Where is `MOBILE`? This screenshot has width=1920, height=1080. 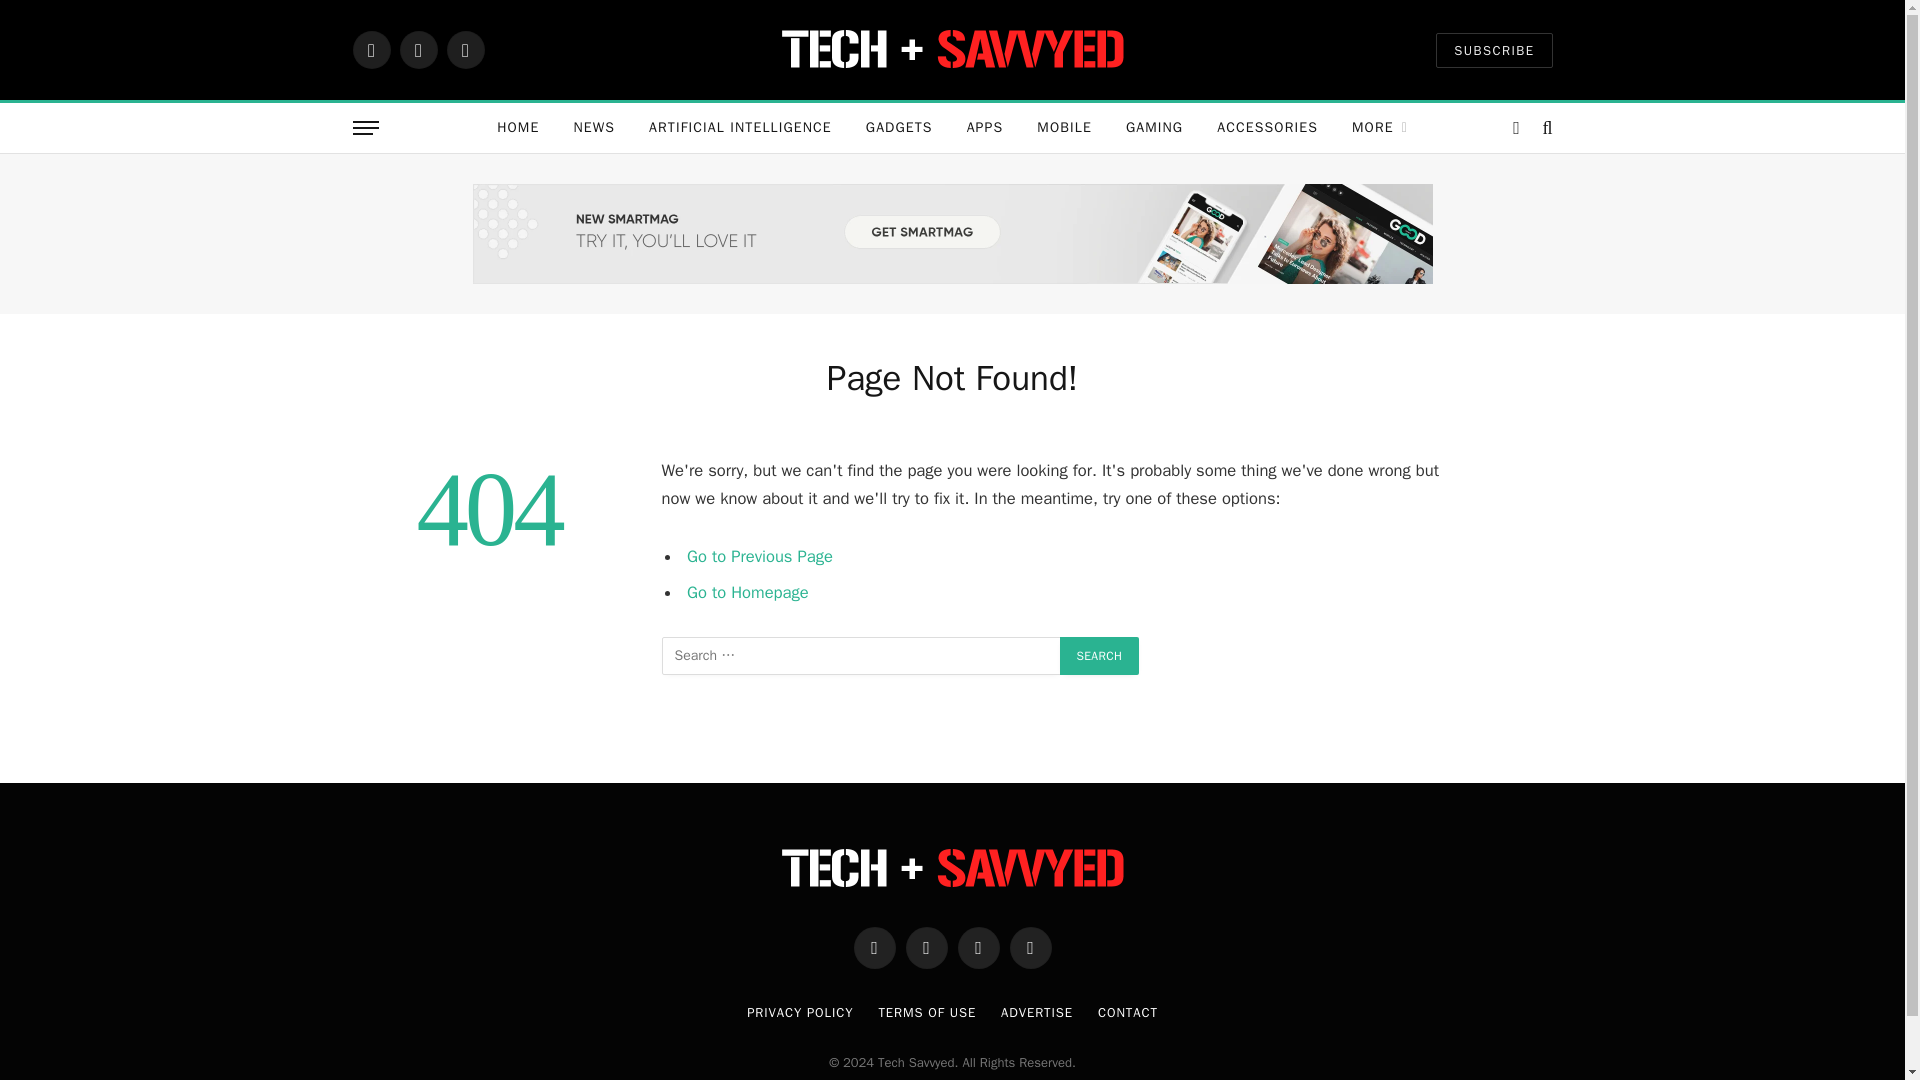 MOBILE is located at coordinates (1064, 128).